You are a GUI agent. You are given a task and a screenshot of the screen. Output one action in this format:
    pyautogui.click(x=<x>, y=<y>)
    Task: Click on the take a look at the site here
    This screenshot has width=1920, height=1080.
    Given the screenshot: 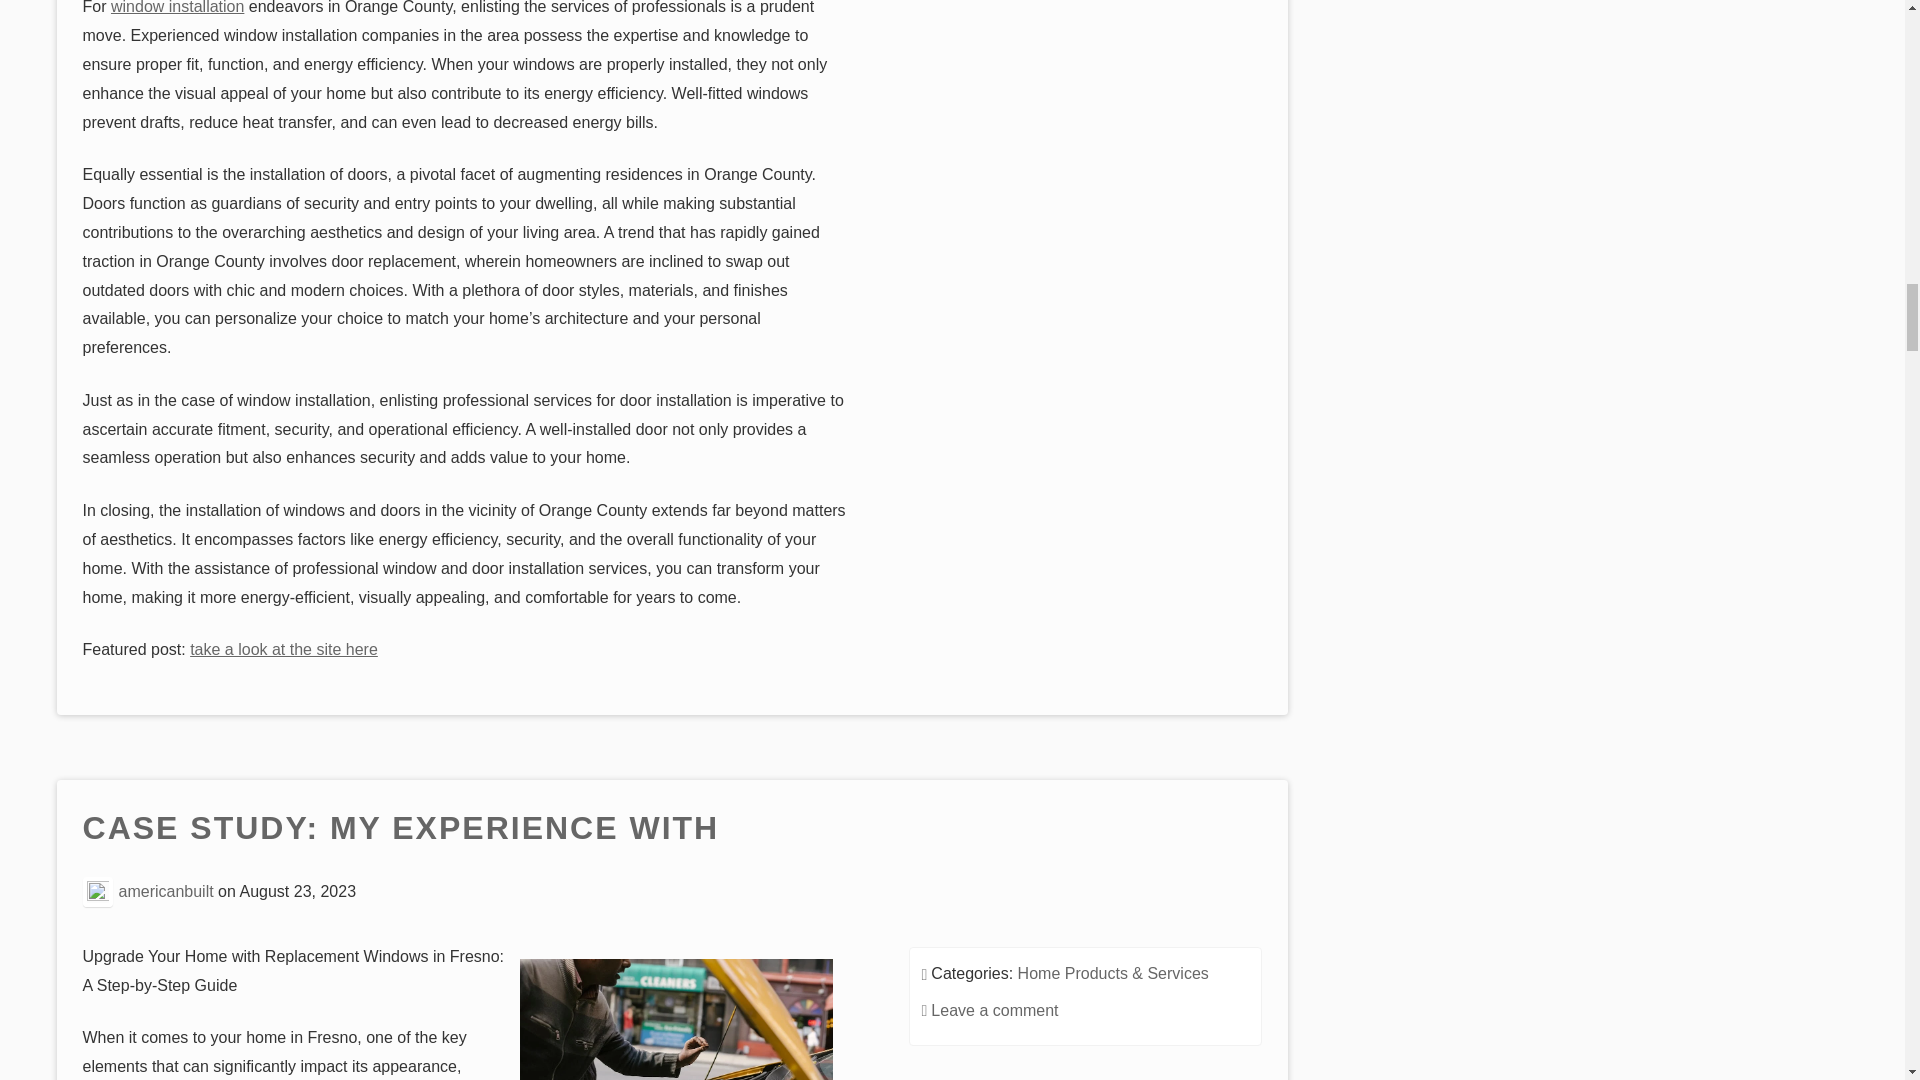 What is the action you would take?
    pyautogui.click(x=284, y=649)
    